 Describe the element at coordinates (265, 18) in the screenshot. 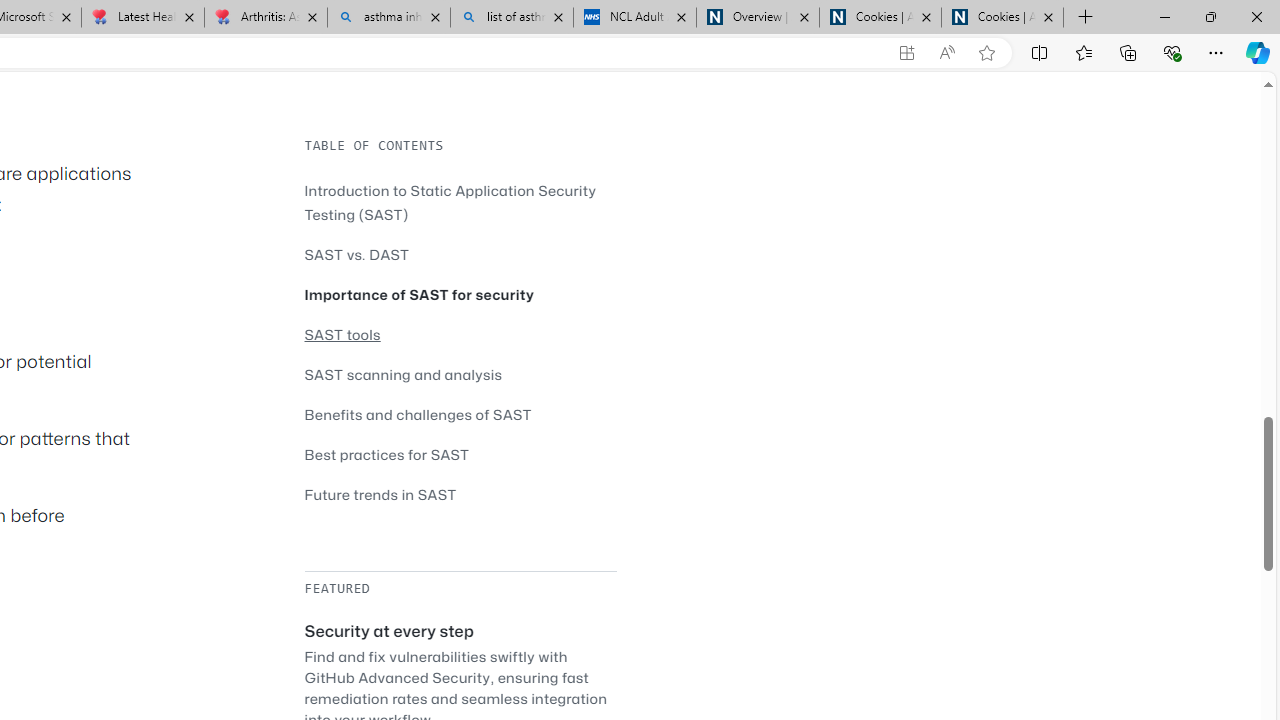

I see `Arthritis: Ask Health Professionals` at that location.